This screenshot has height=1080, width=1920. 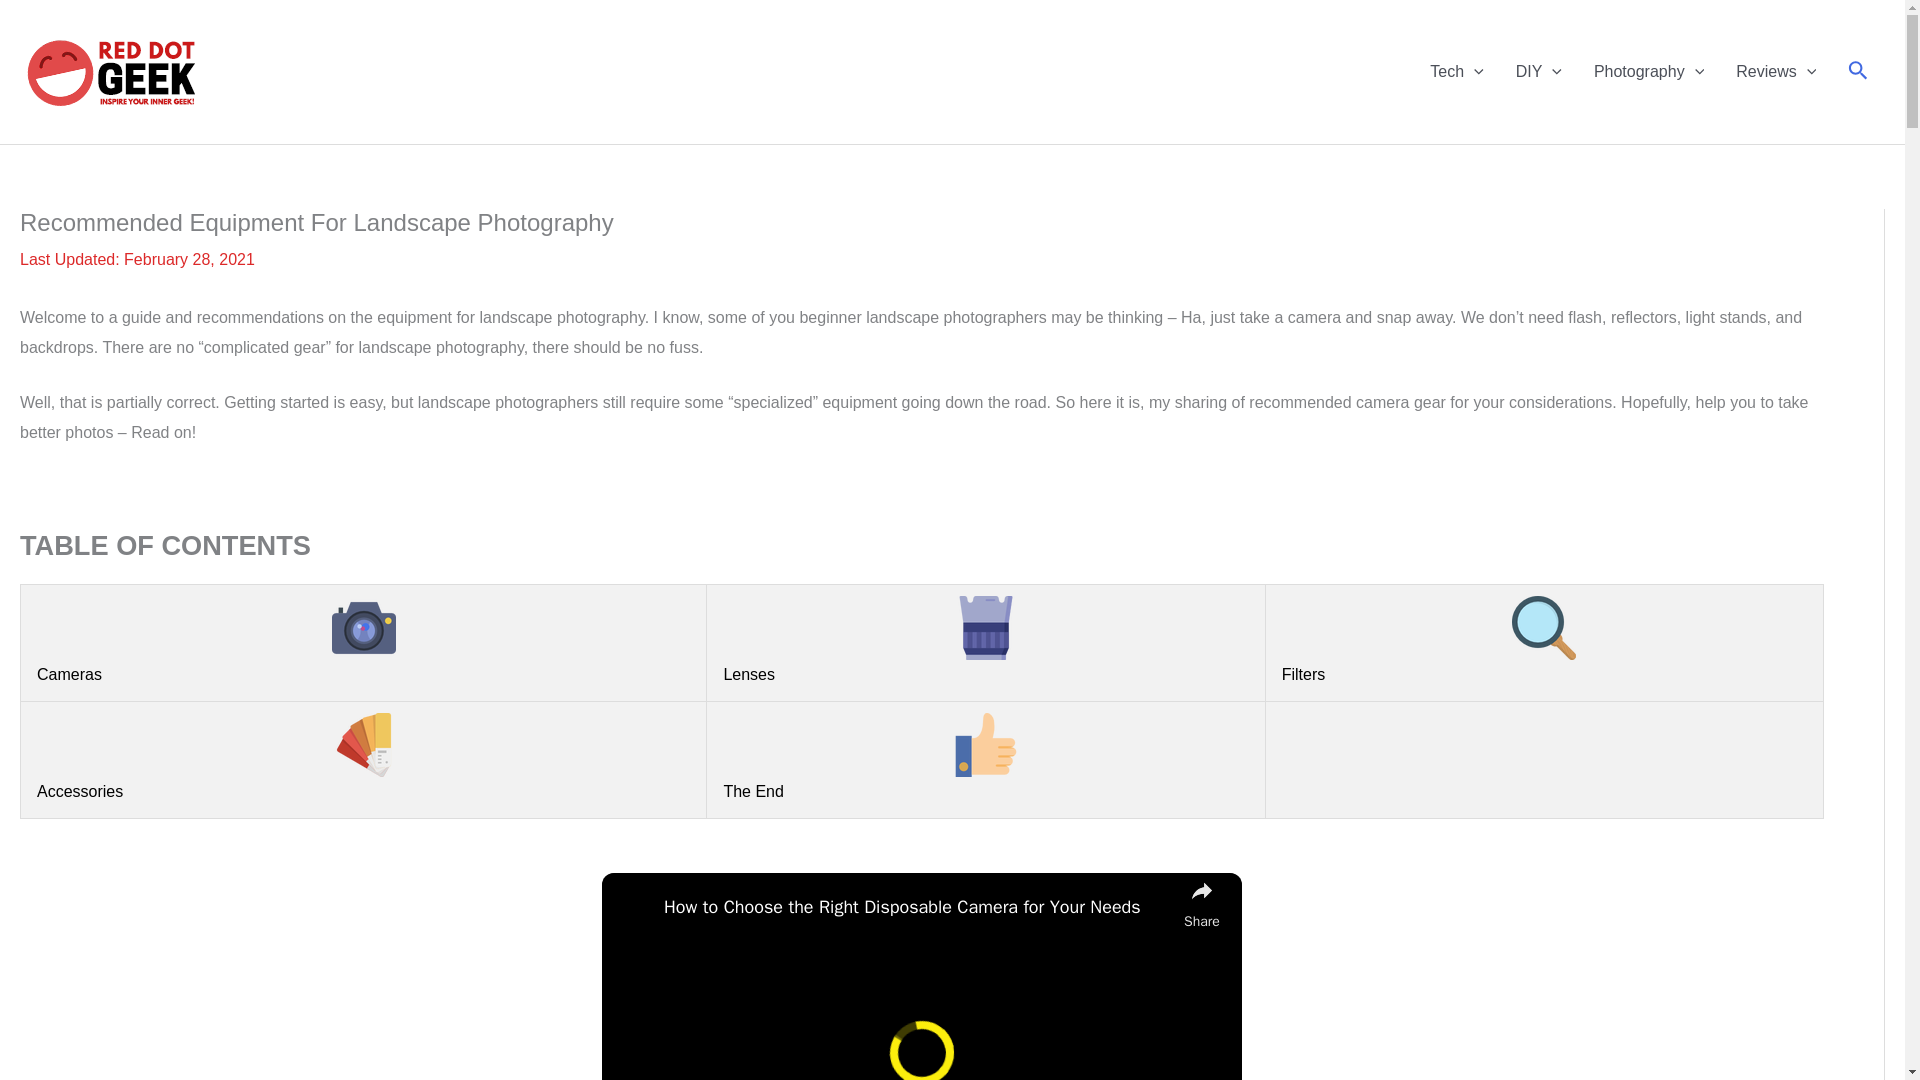 What do you see at coordinates (1649, 71) in the screenshot?
I see `Photography` at bounding box center [1649, 71].